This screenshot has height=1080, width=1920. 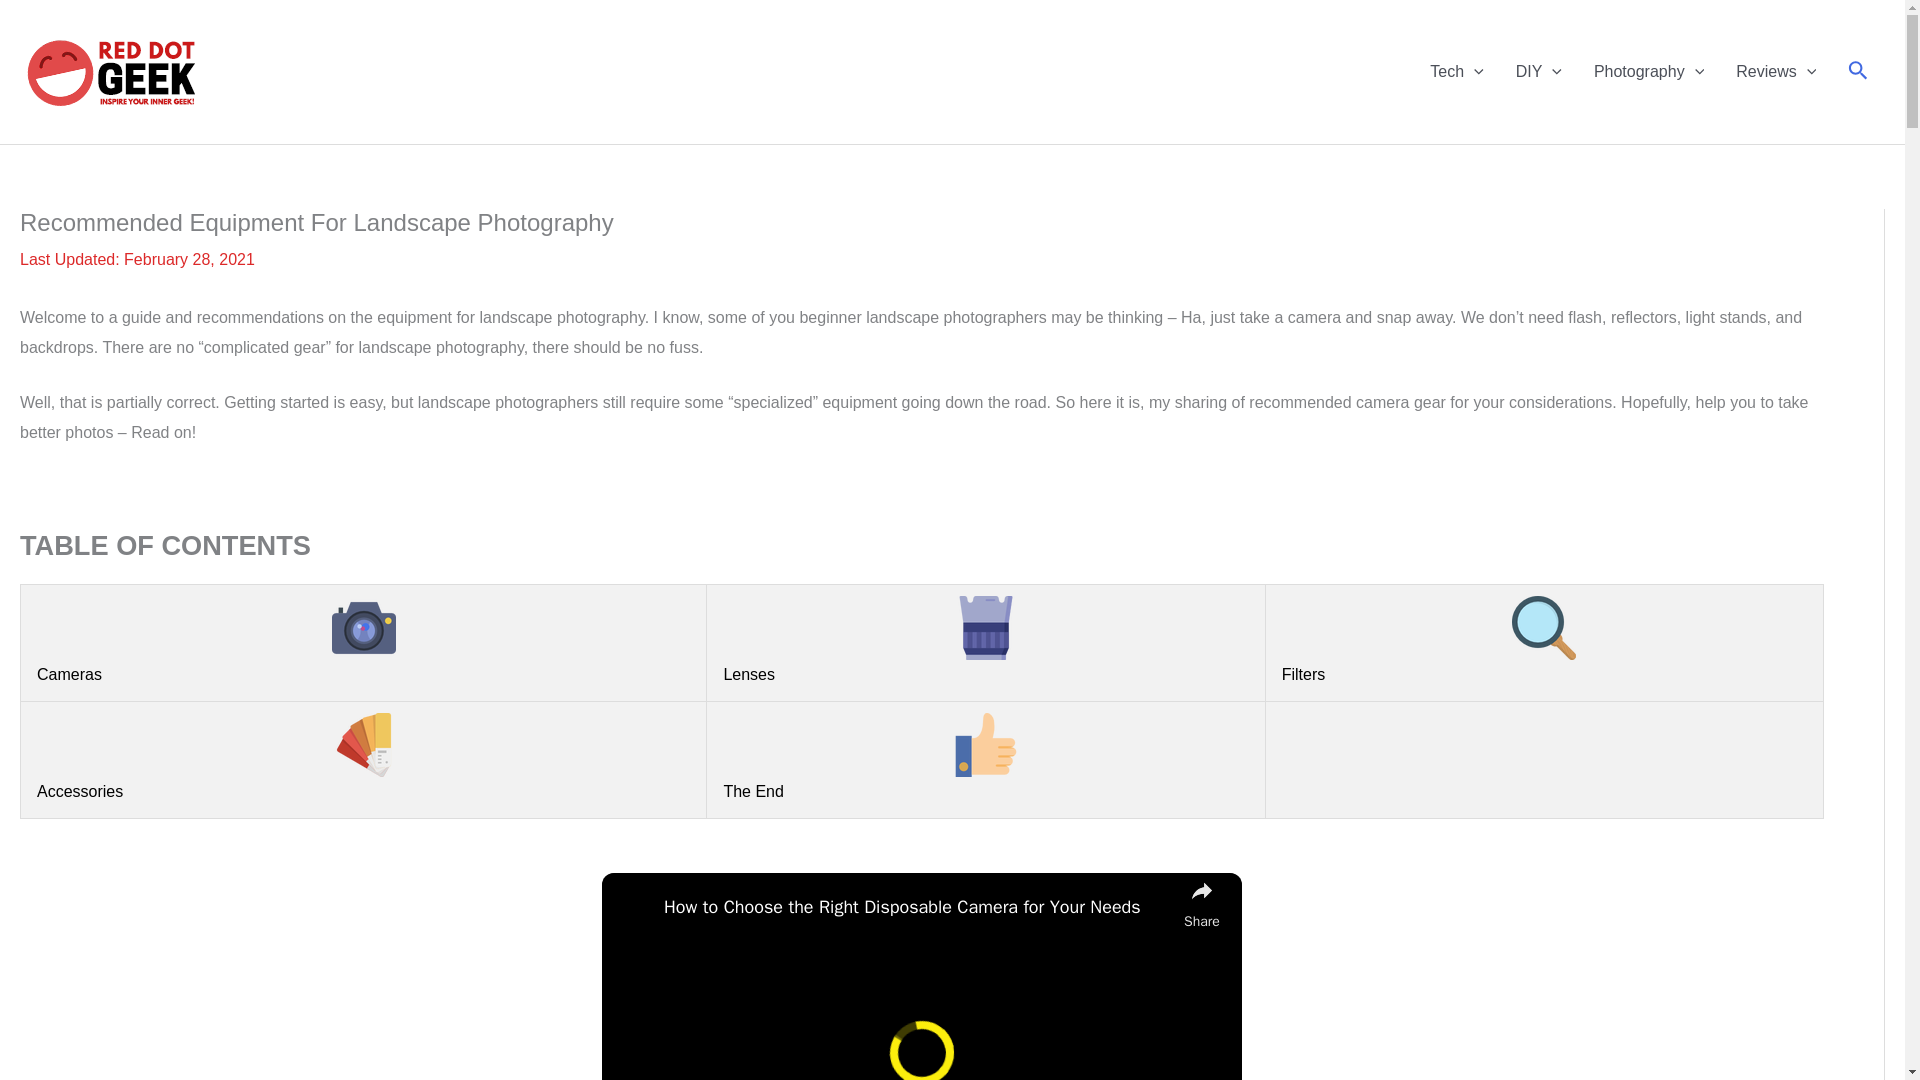 What do you see at coordinates (1649, 71) in the screenshot?
I see `Photography` at bounding box center [1649, 71].